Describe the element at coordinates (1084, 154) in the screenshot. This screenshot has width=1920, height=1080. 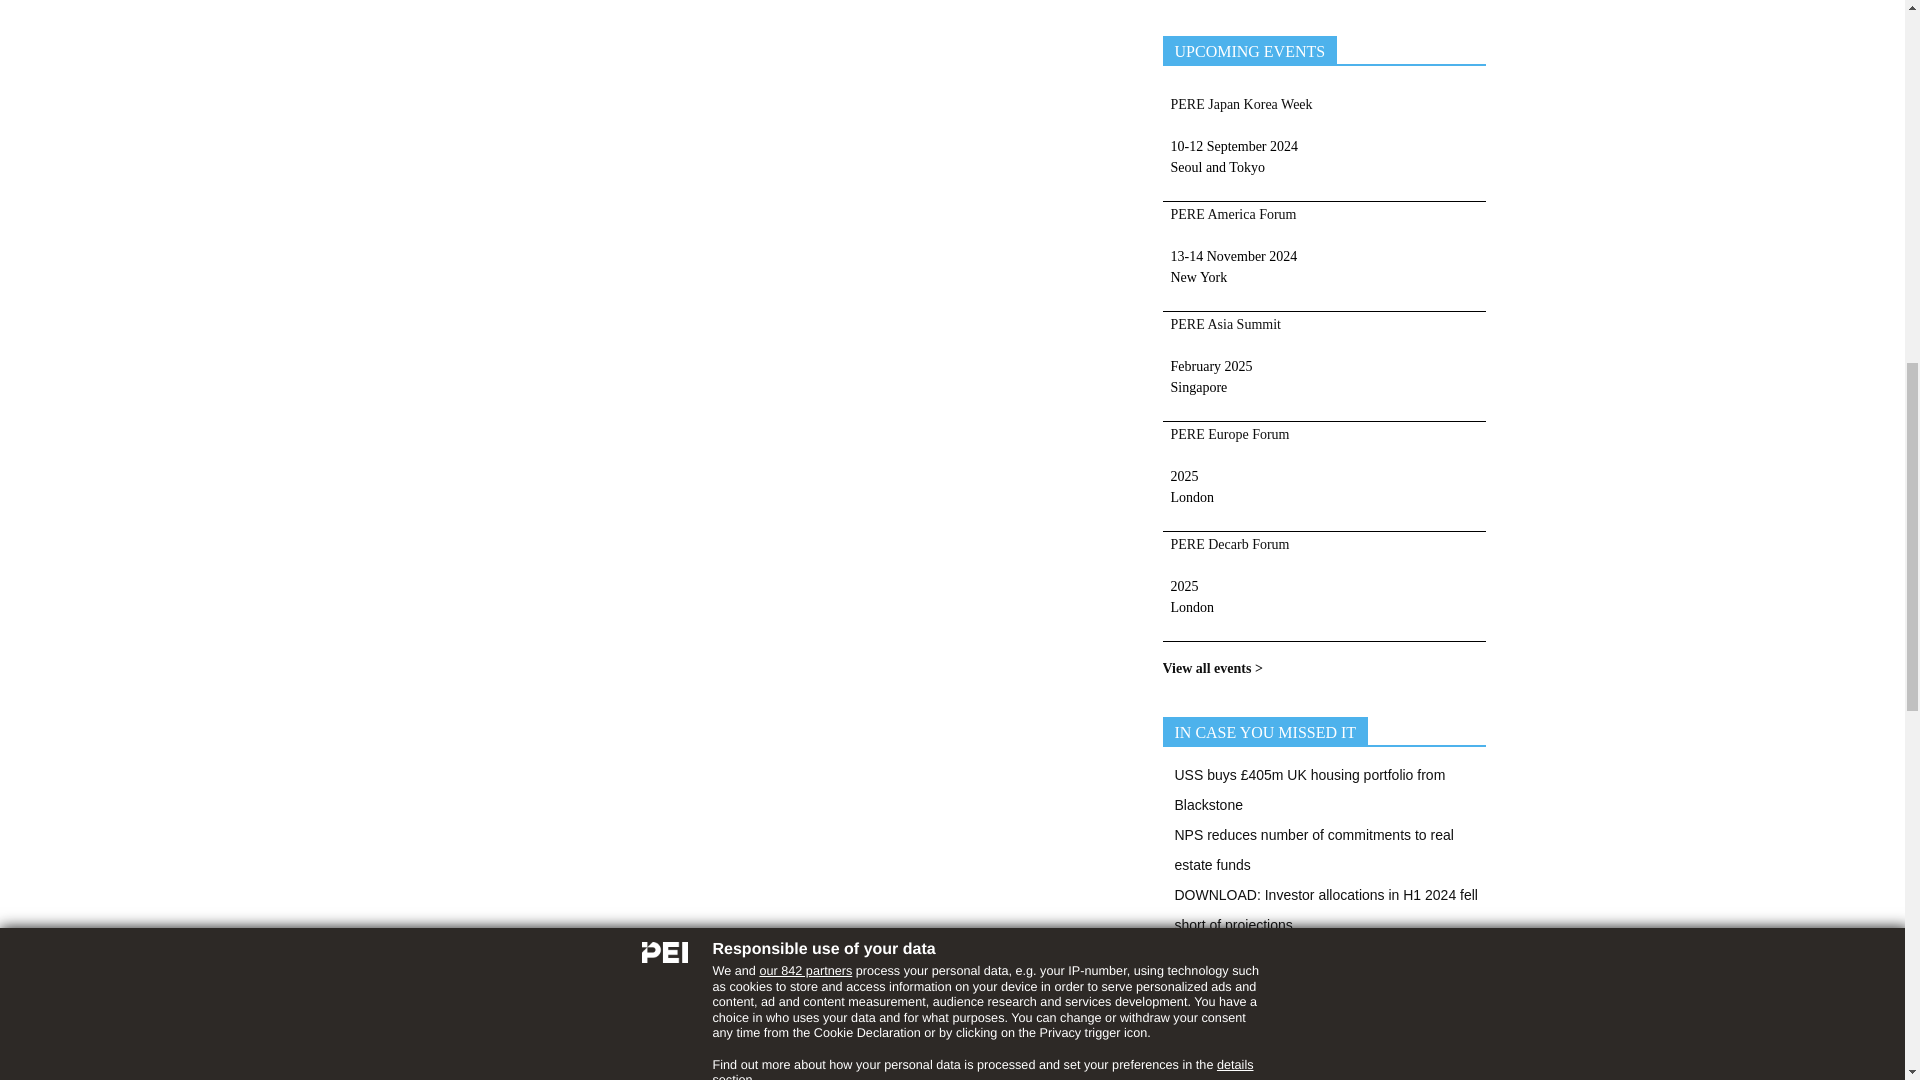
I see `Allow selection` at that location.